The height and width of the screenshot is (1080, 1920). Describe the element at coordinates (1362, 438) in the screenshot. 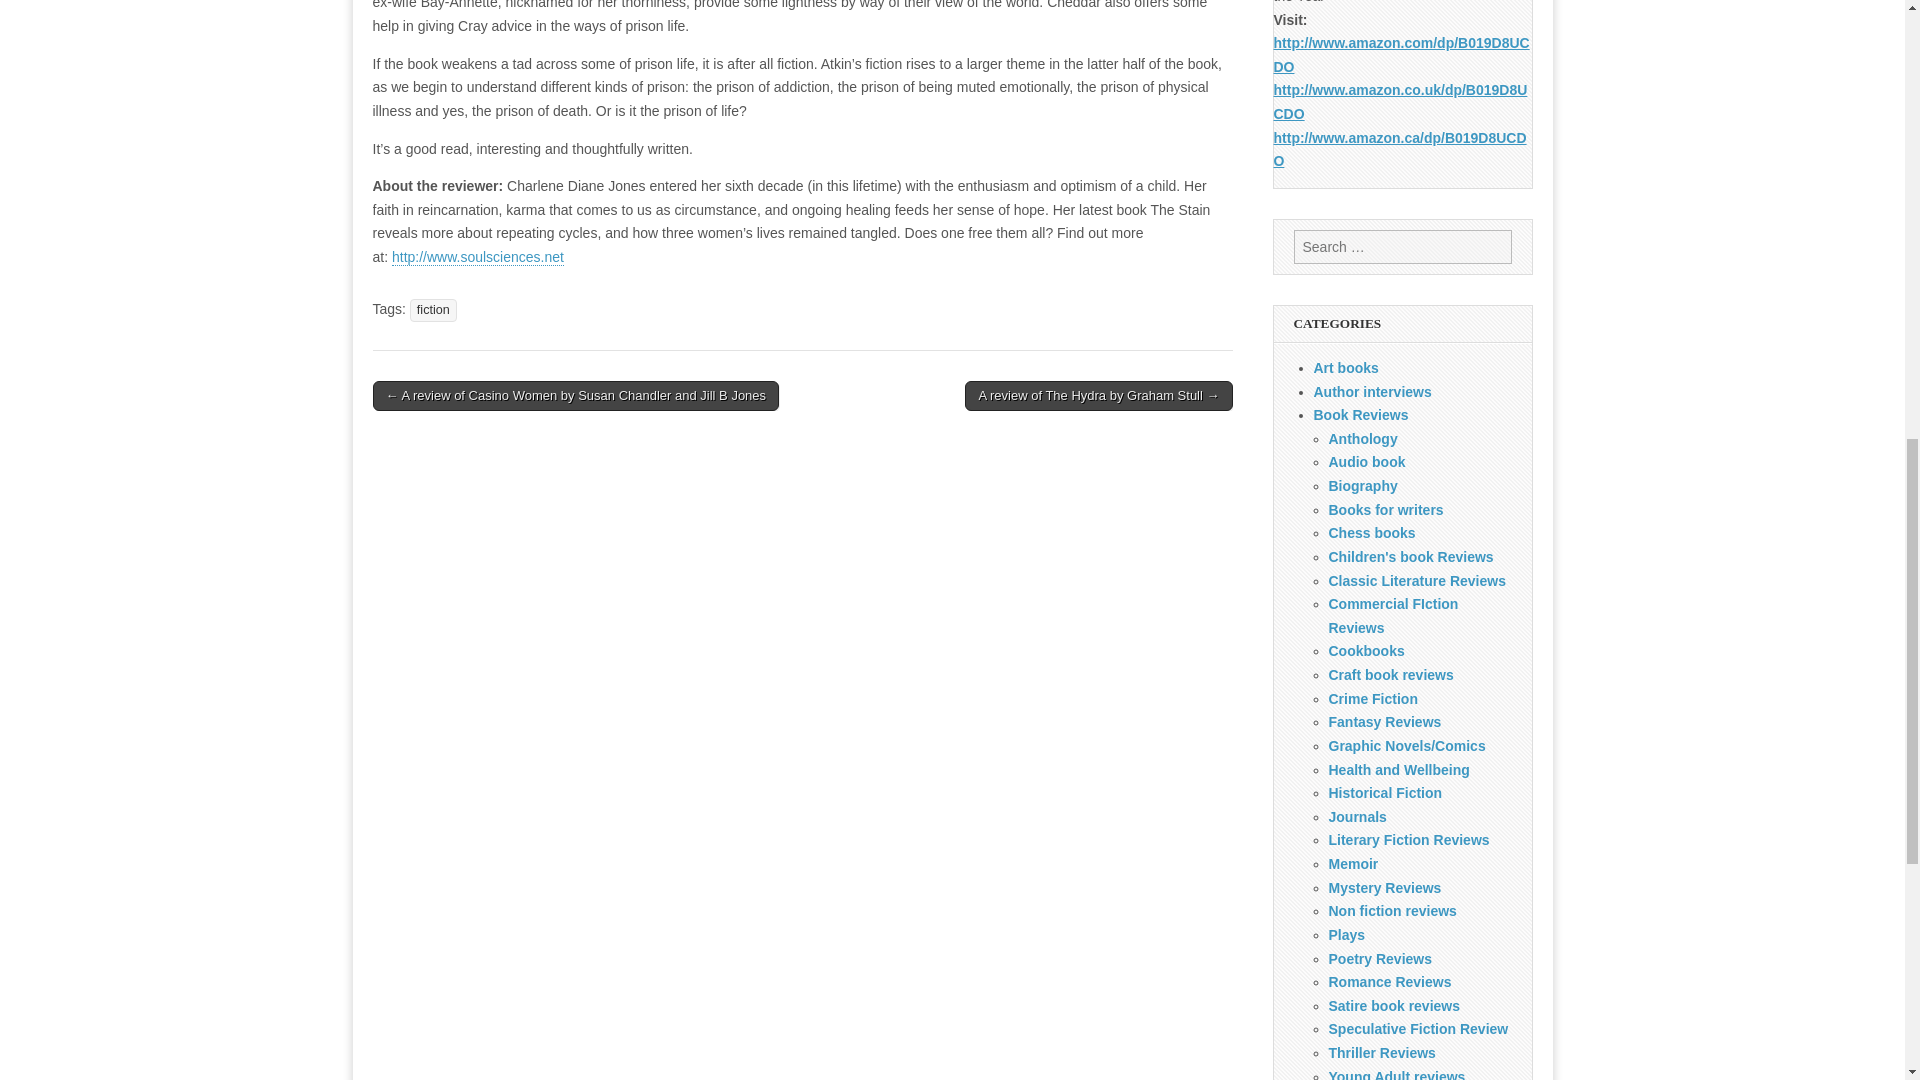

I see `Anthology` at that location.